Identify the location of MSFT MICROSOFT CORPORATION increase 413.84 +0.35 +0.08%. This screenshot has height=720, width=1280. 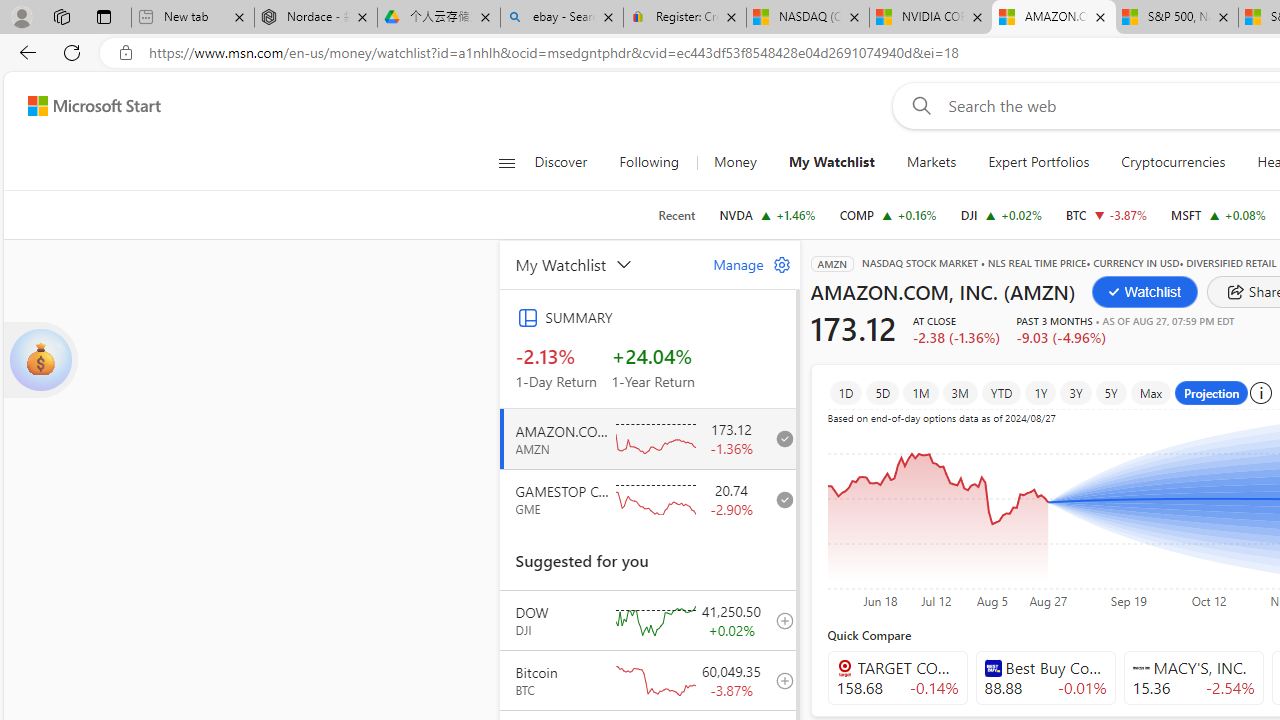
(1218, 214).